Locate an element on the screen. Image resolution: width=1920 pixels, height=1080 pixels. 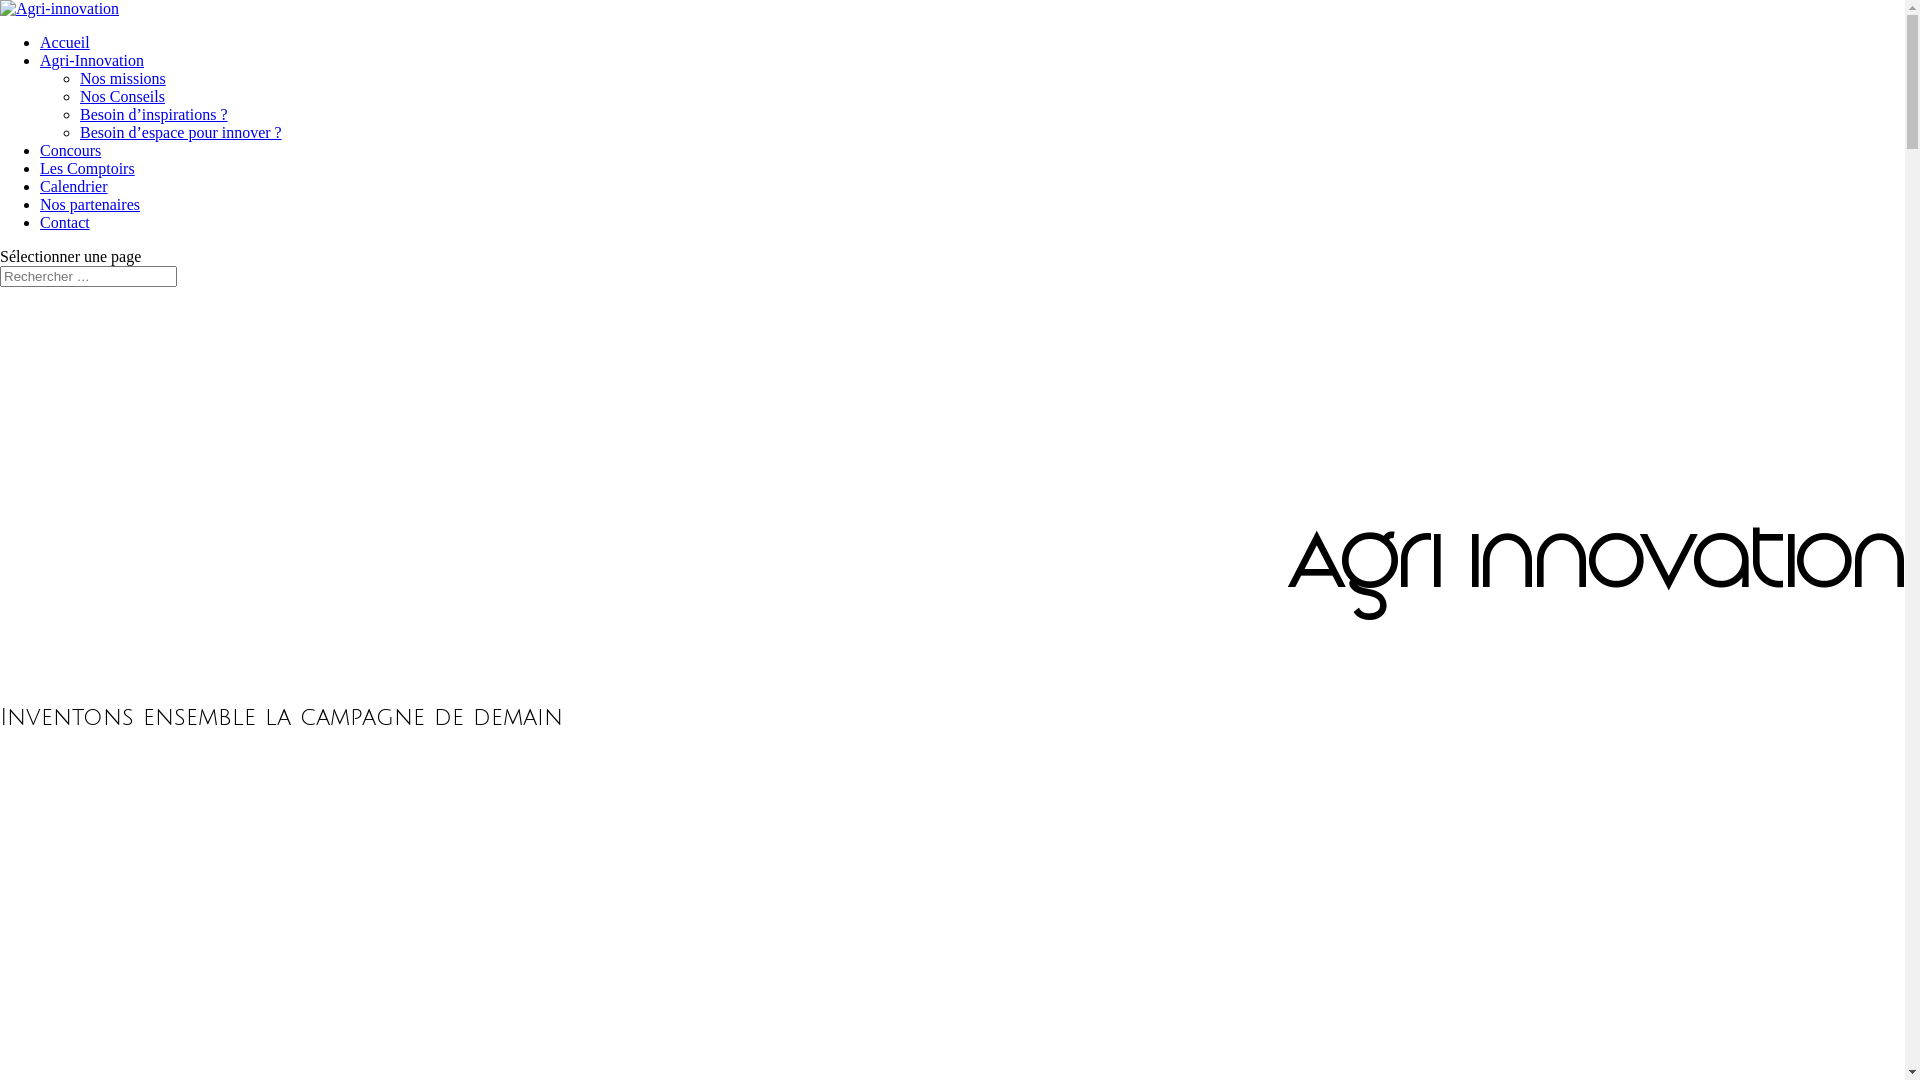
Nos missions is located at coordinates (123, 78).